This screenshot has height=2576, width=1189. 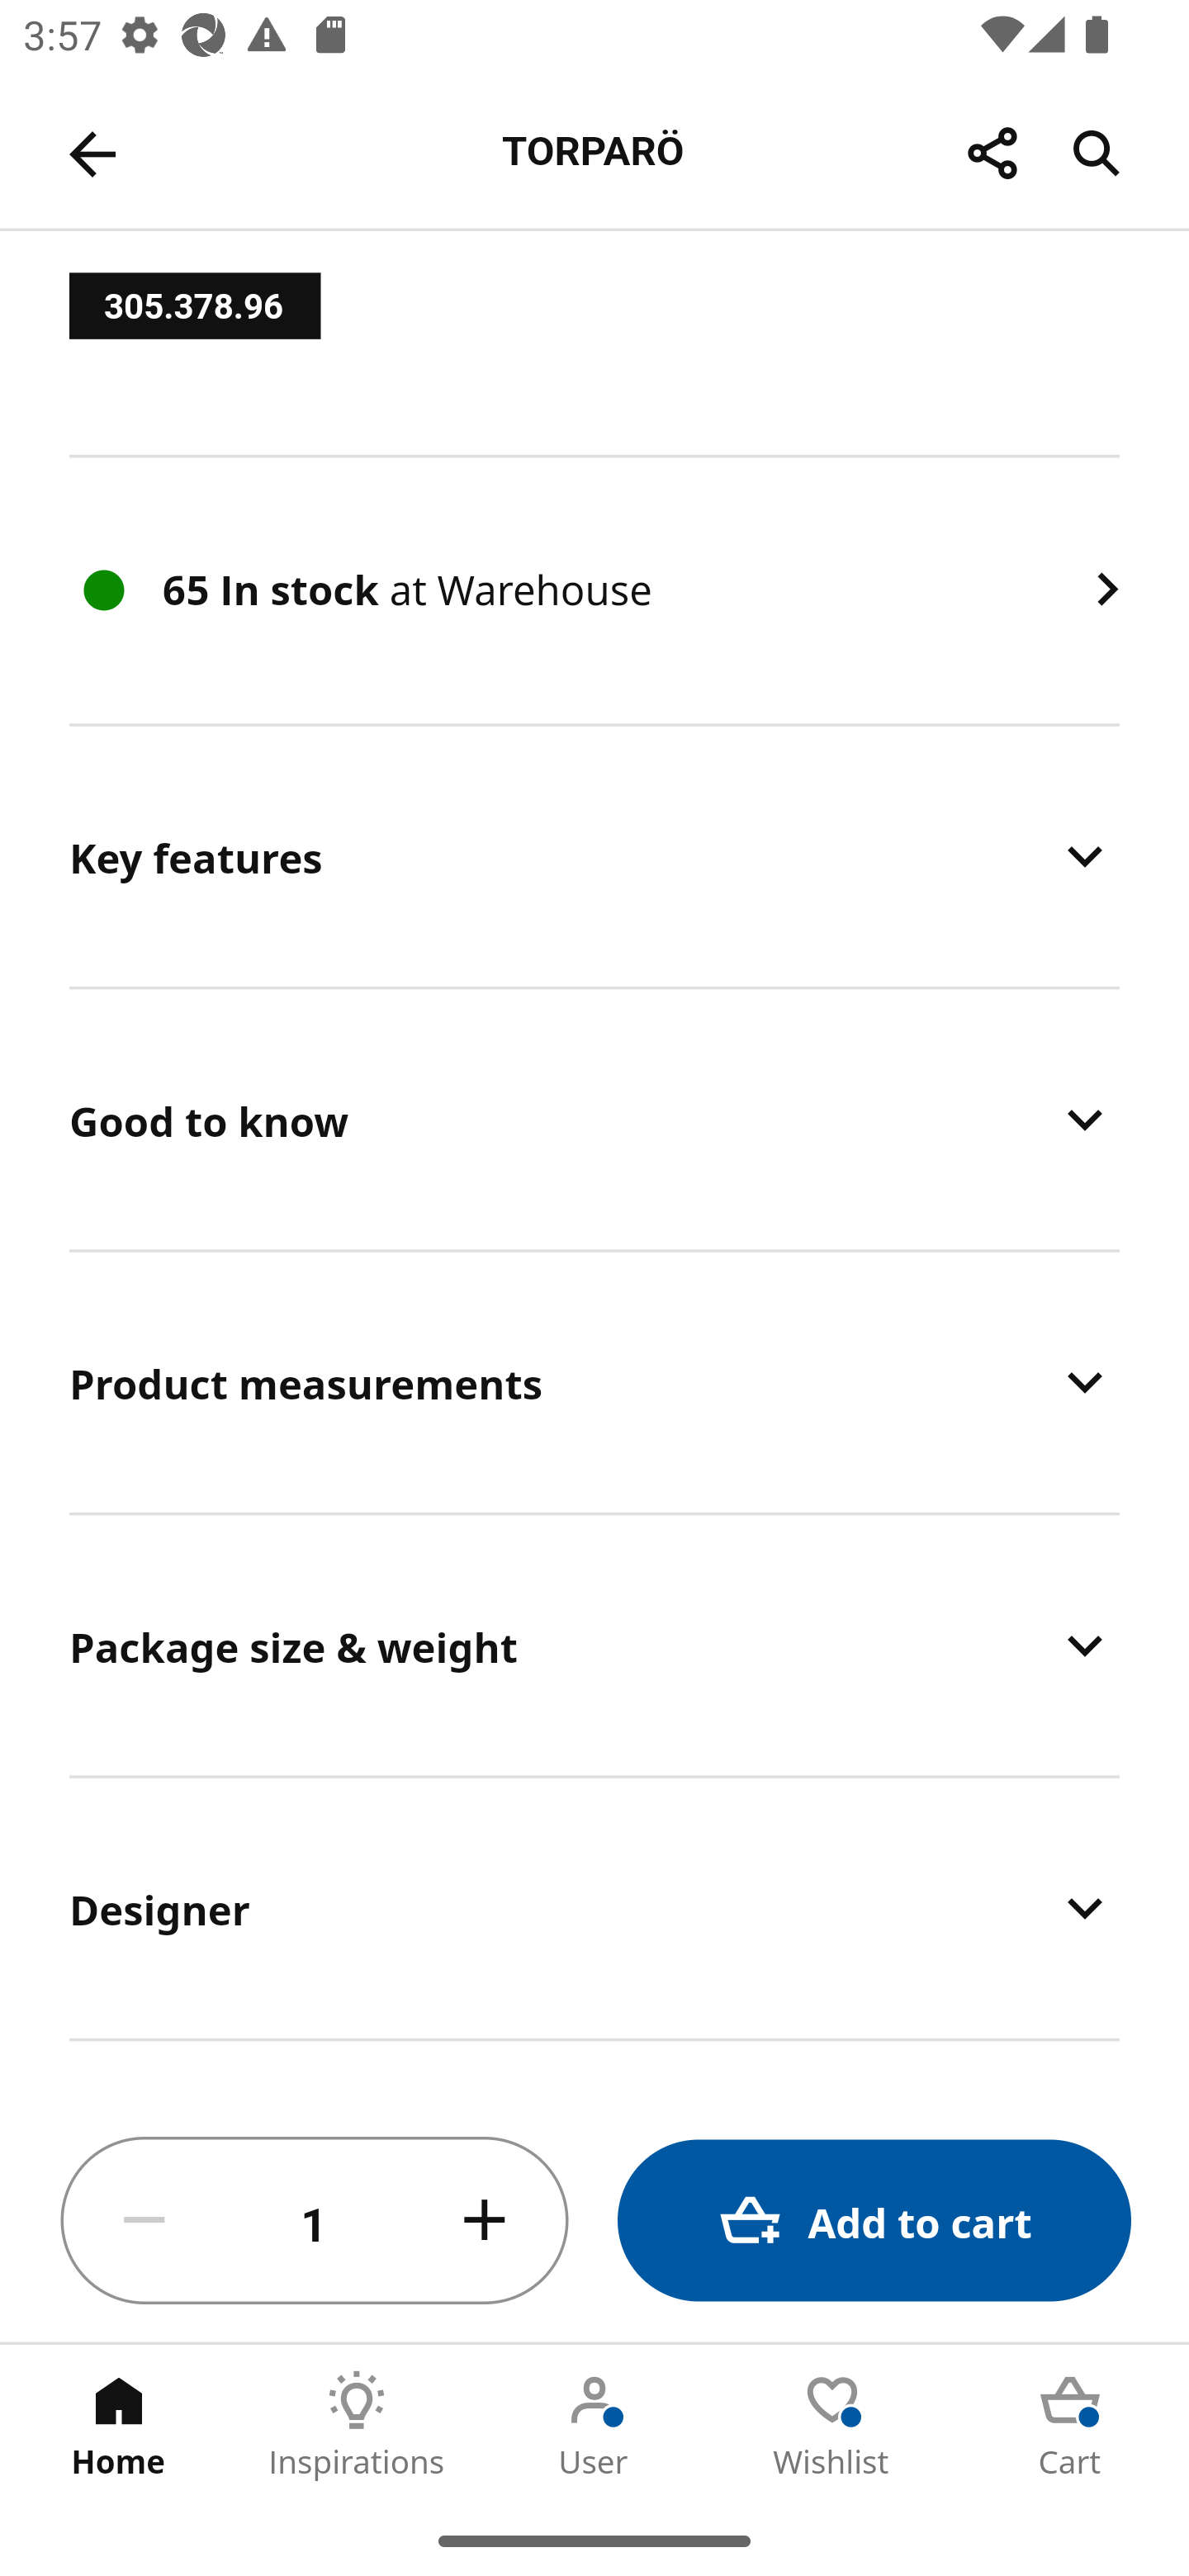 I want to click on Add to cart, so click(x=874, y=2221).